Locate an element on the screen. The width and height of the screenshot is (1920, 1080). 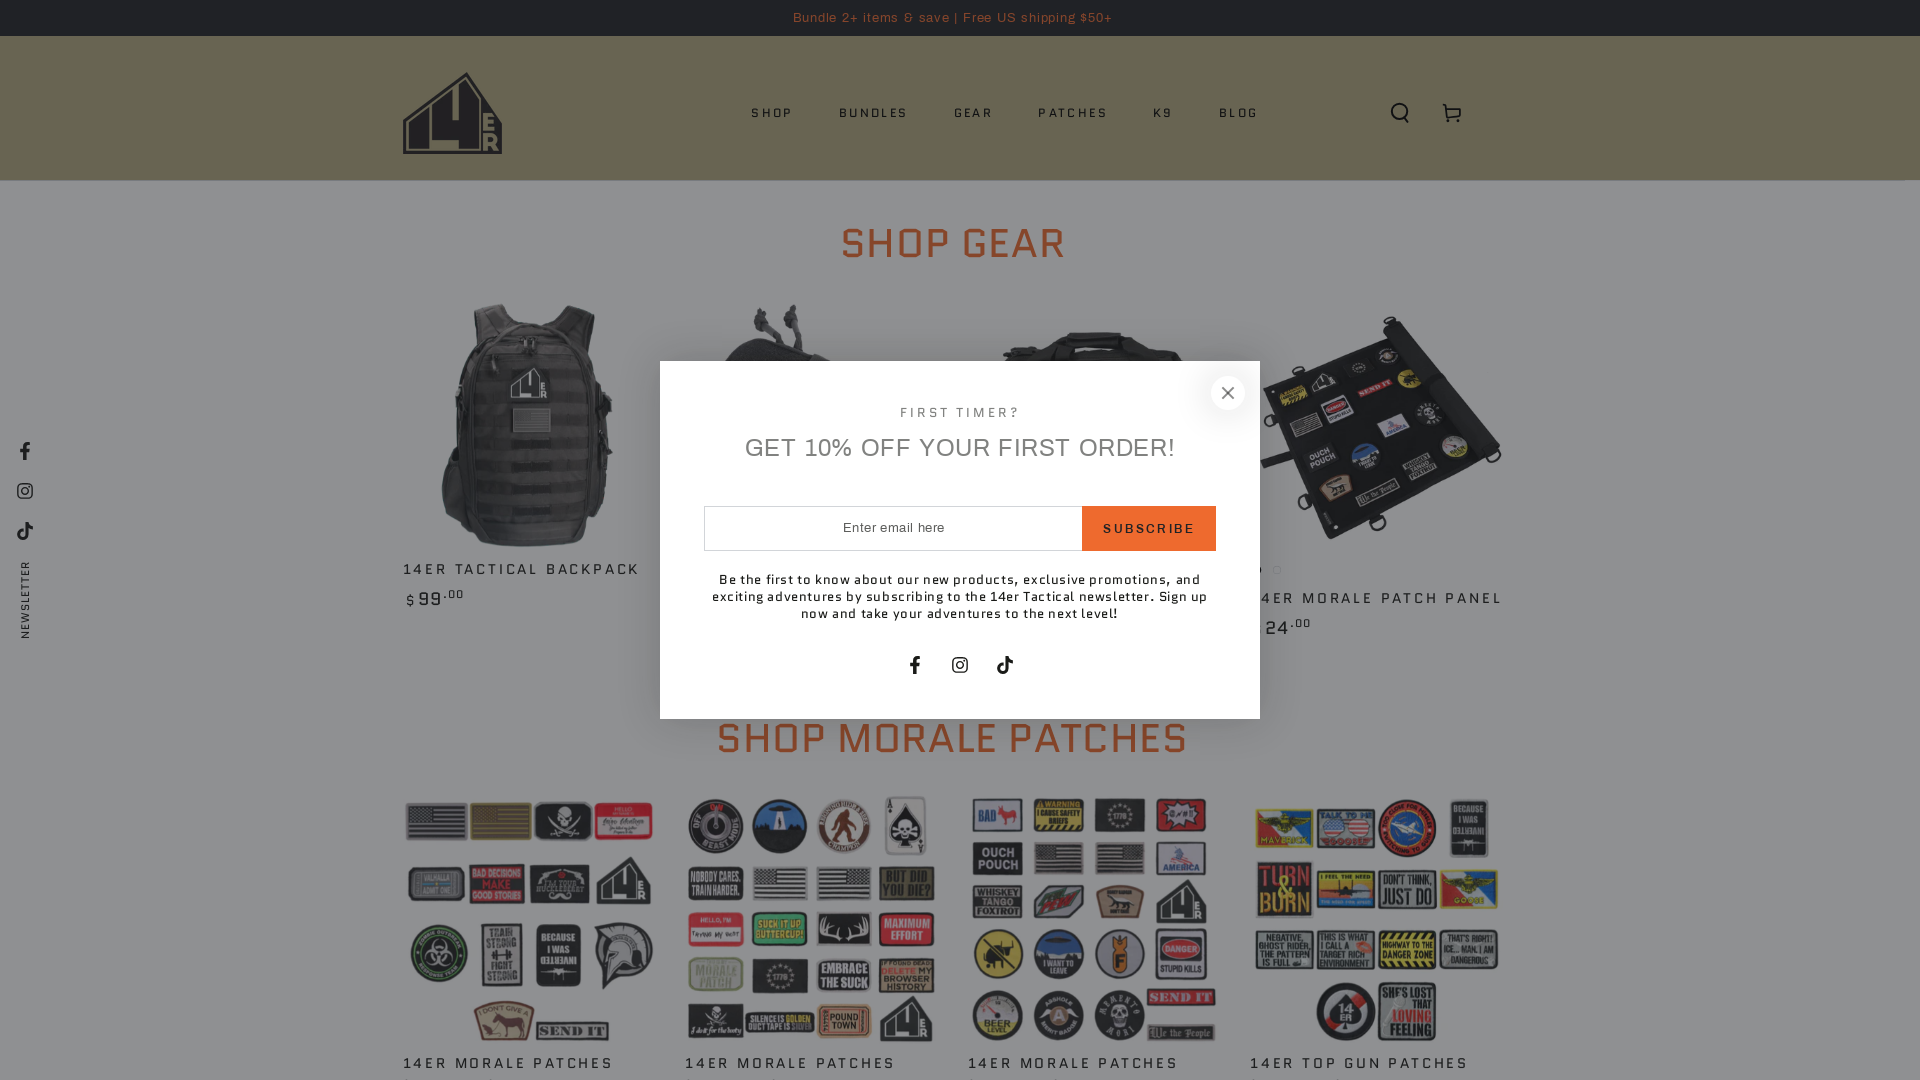
Instagram is located at coordinates (960, 665).